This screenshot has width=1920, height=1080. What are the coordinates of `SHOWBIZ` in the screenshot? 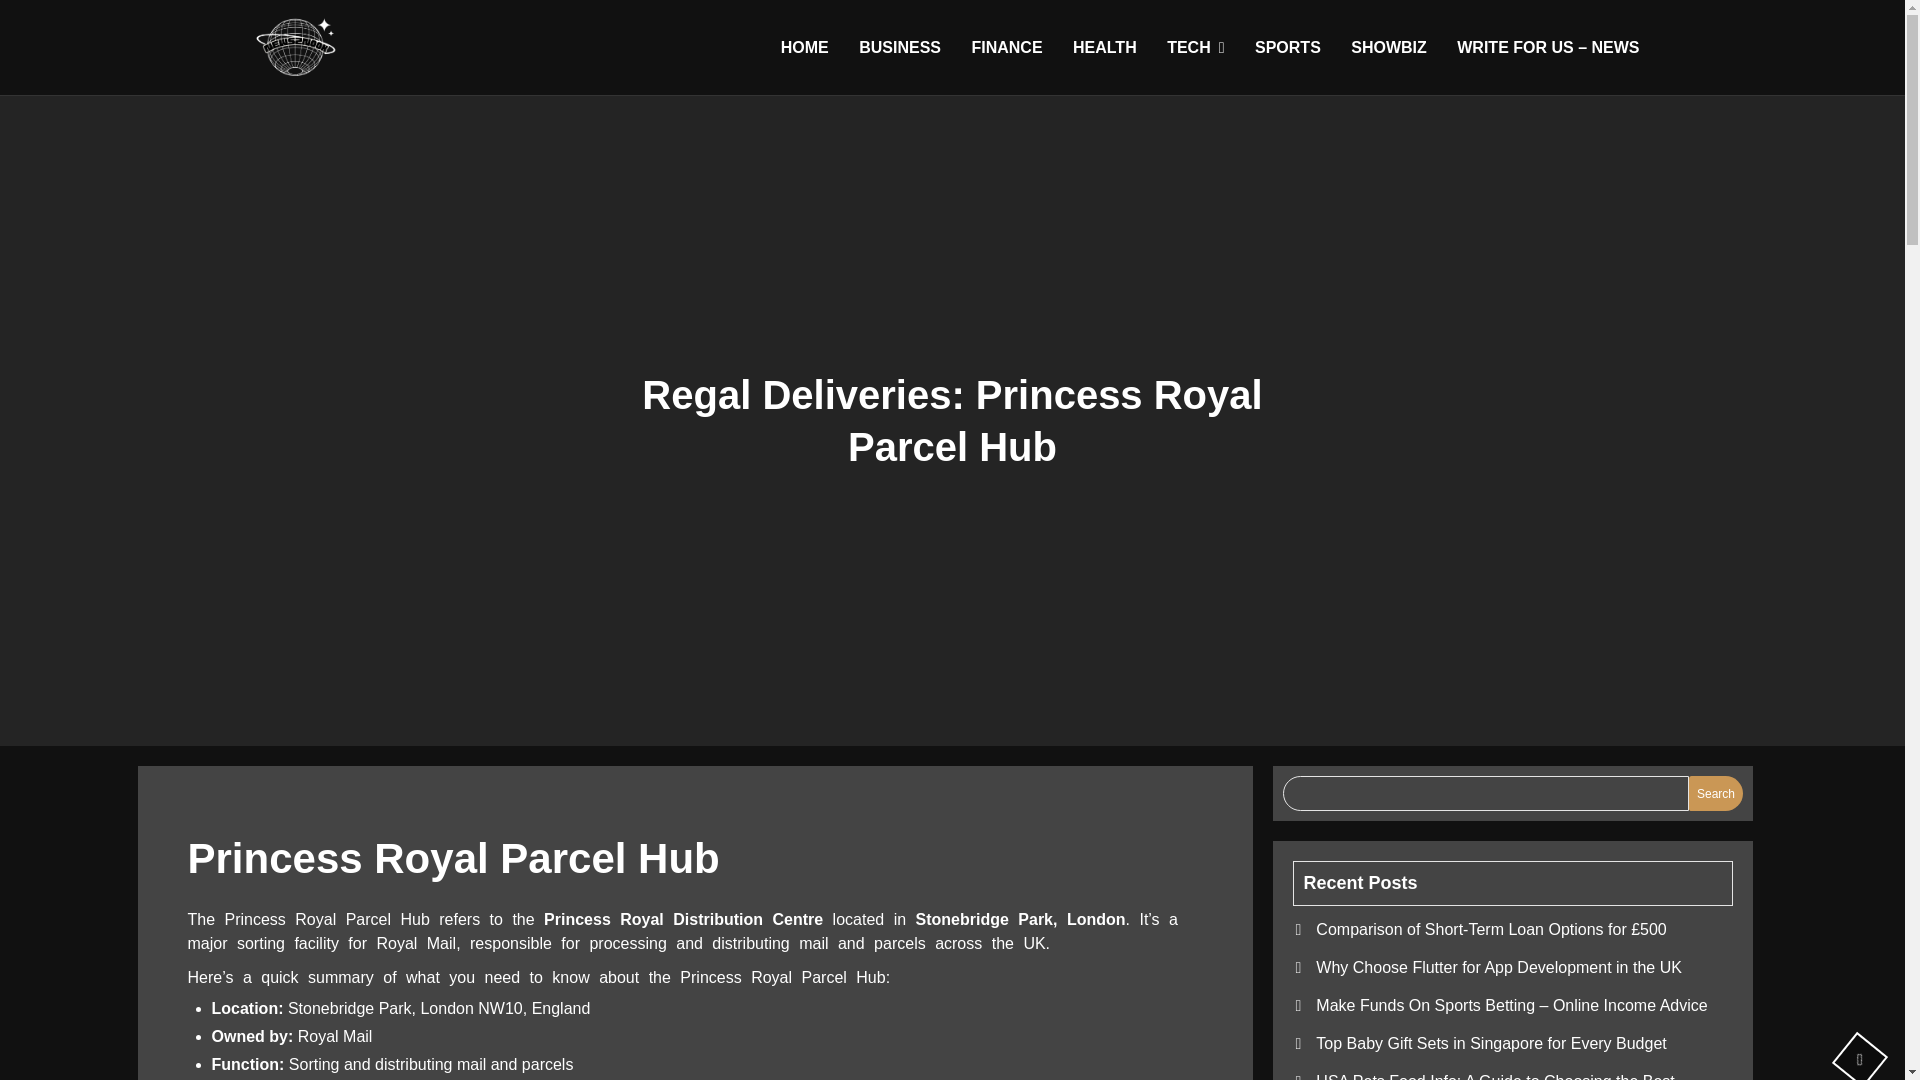 It's located at (1389, 48).